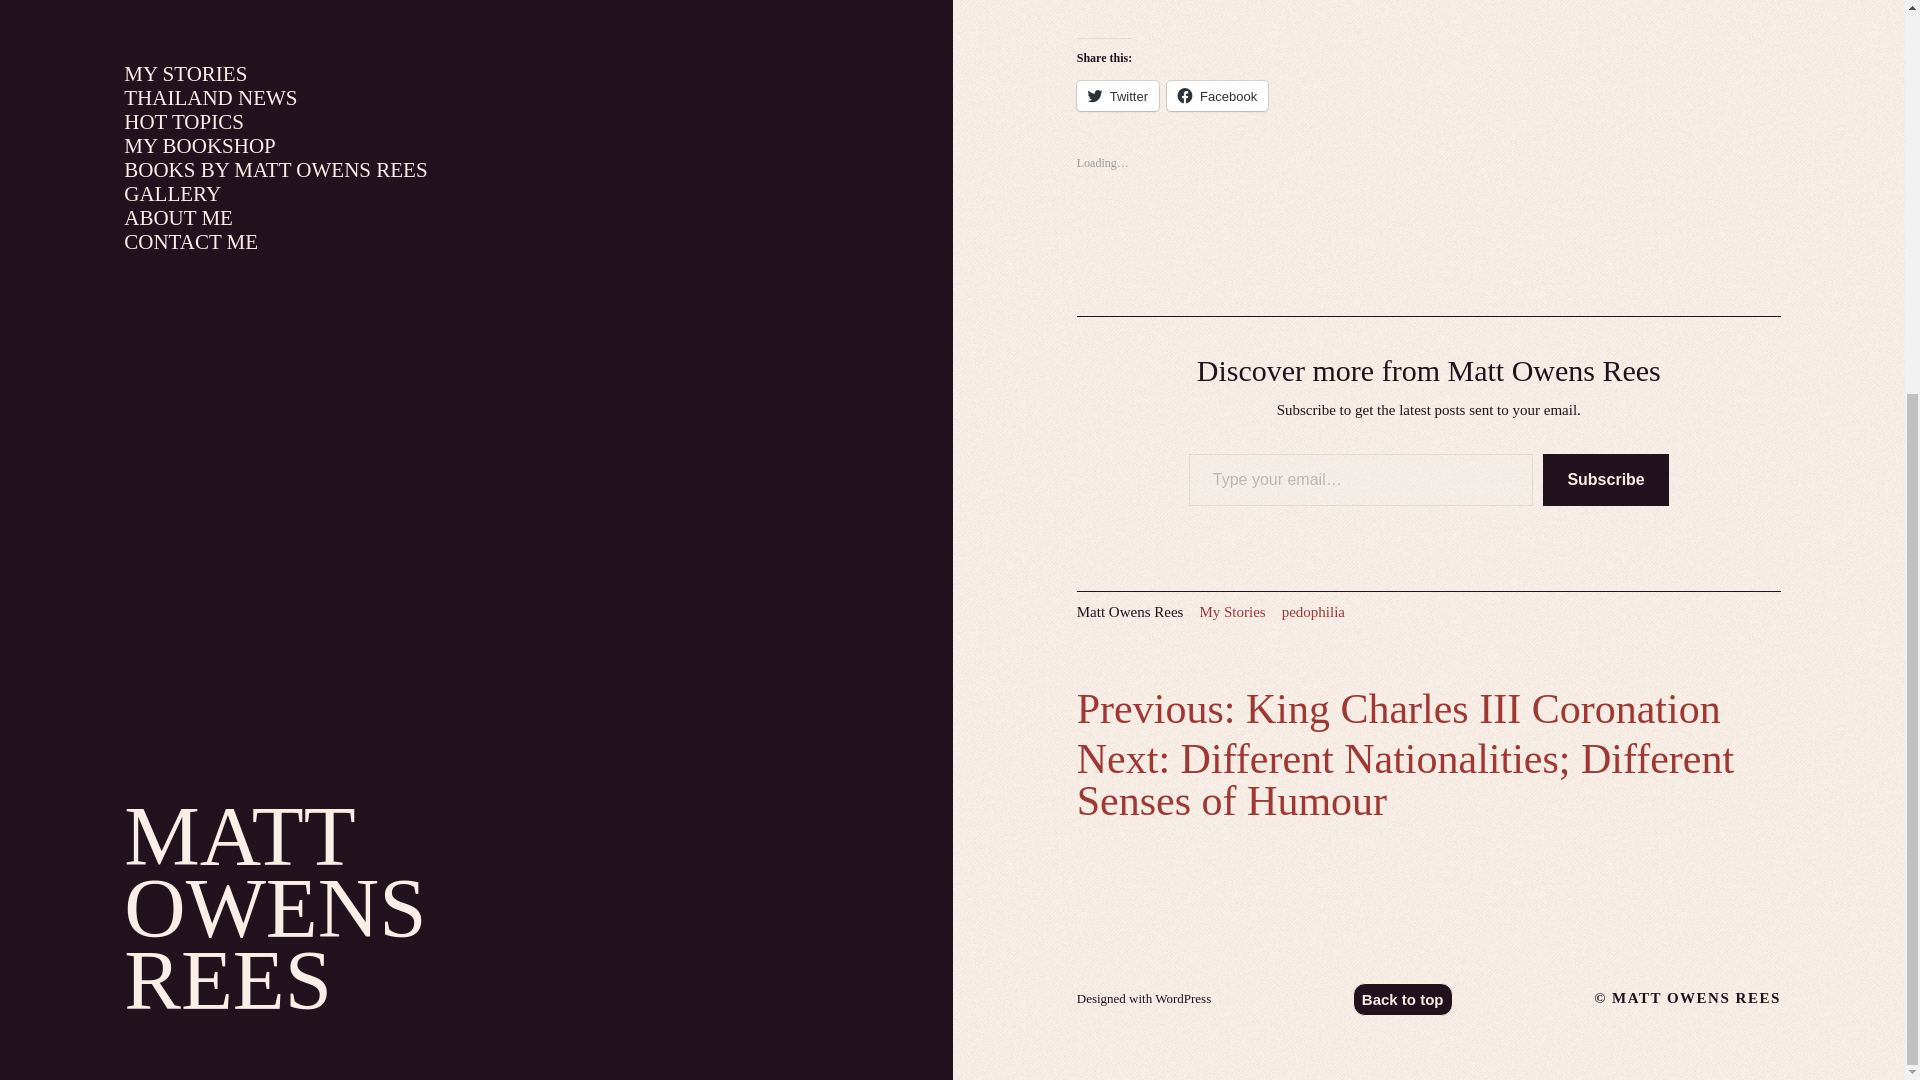 The image size is (1920, 1080). Describe the element at coordinates (1118, 96) in the screenshot. I see `Twitter` at that location.